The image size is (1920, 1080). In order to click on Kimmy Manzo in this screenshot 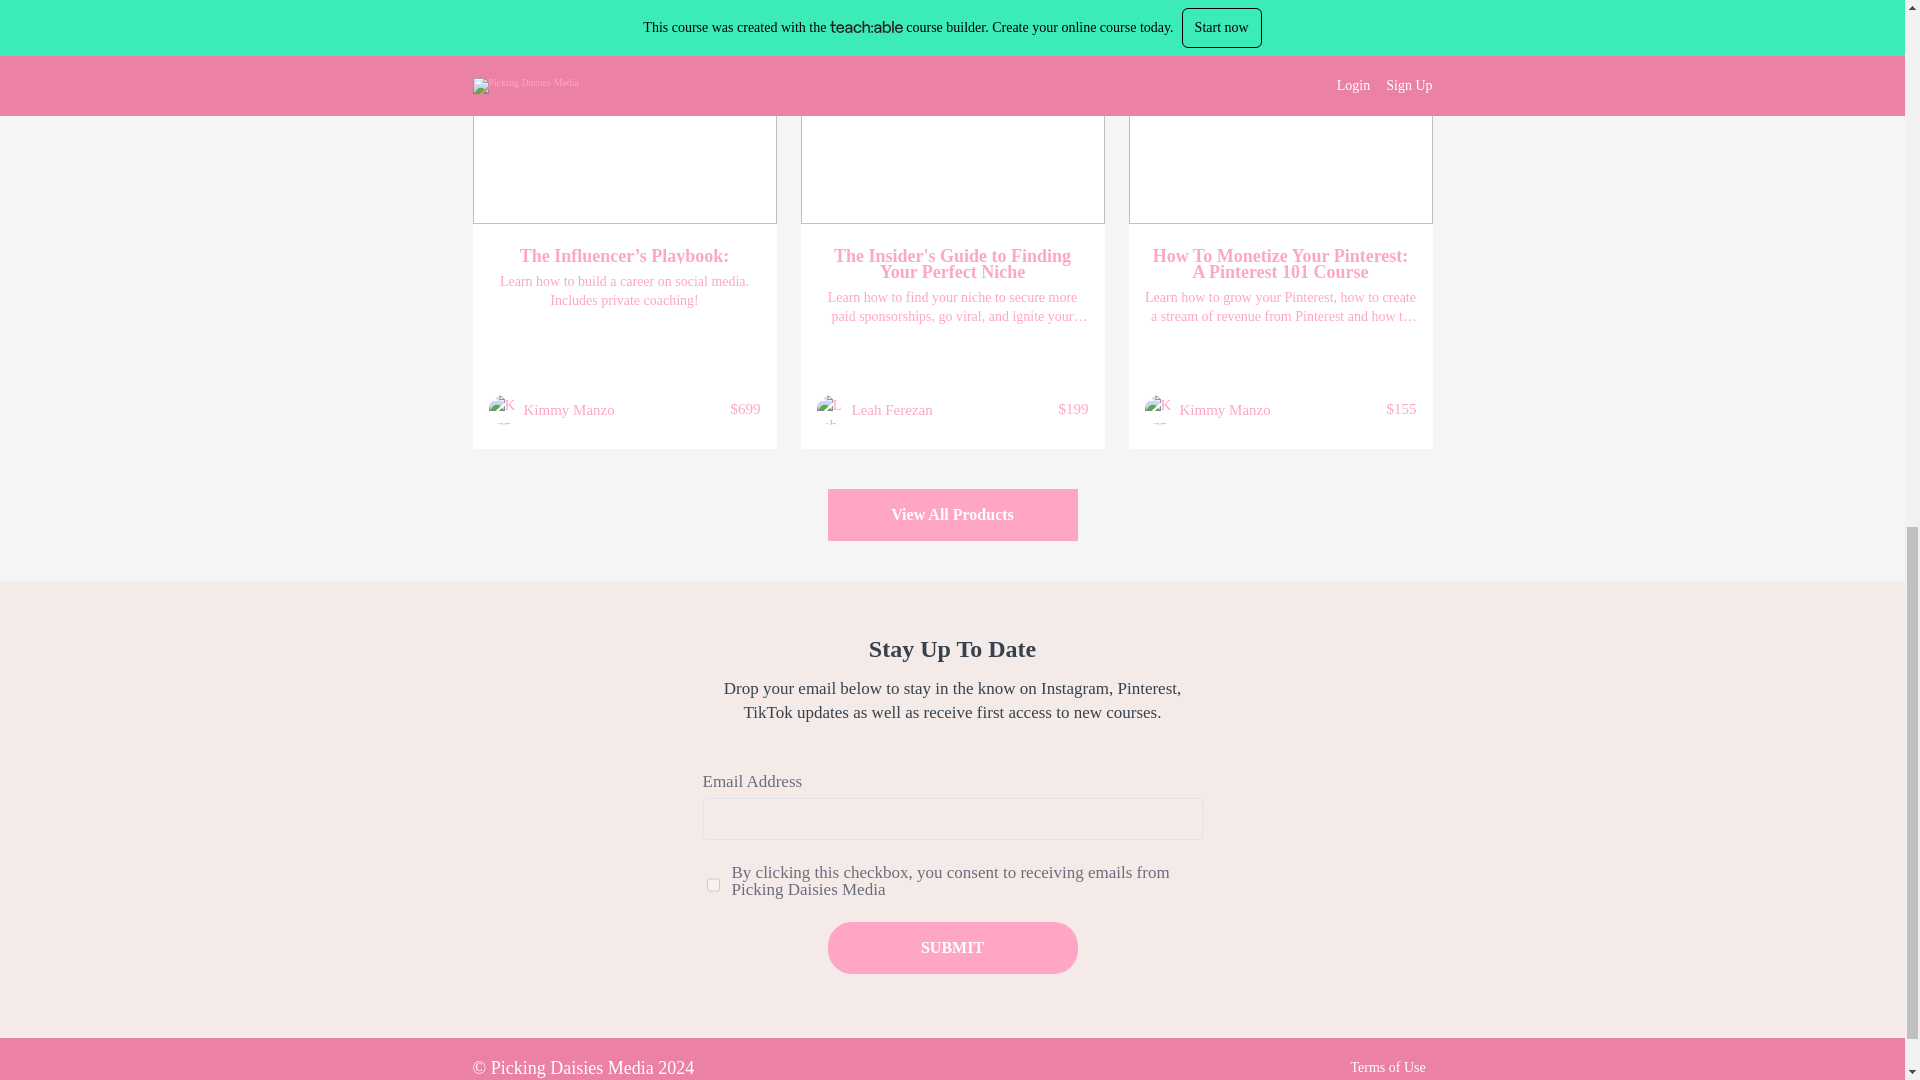, I will do `click(1226, 410)`.